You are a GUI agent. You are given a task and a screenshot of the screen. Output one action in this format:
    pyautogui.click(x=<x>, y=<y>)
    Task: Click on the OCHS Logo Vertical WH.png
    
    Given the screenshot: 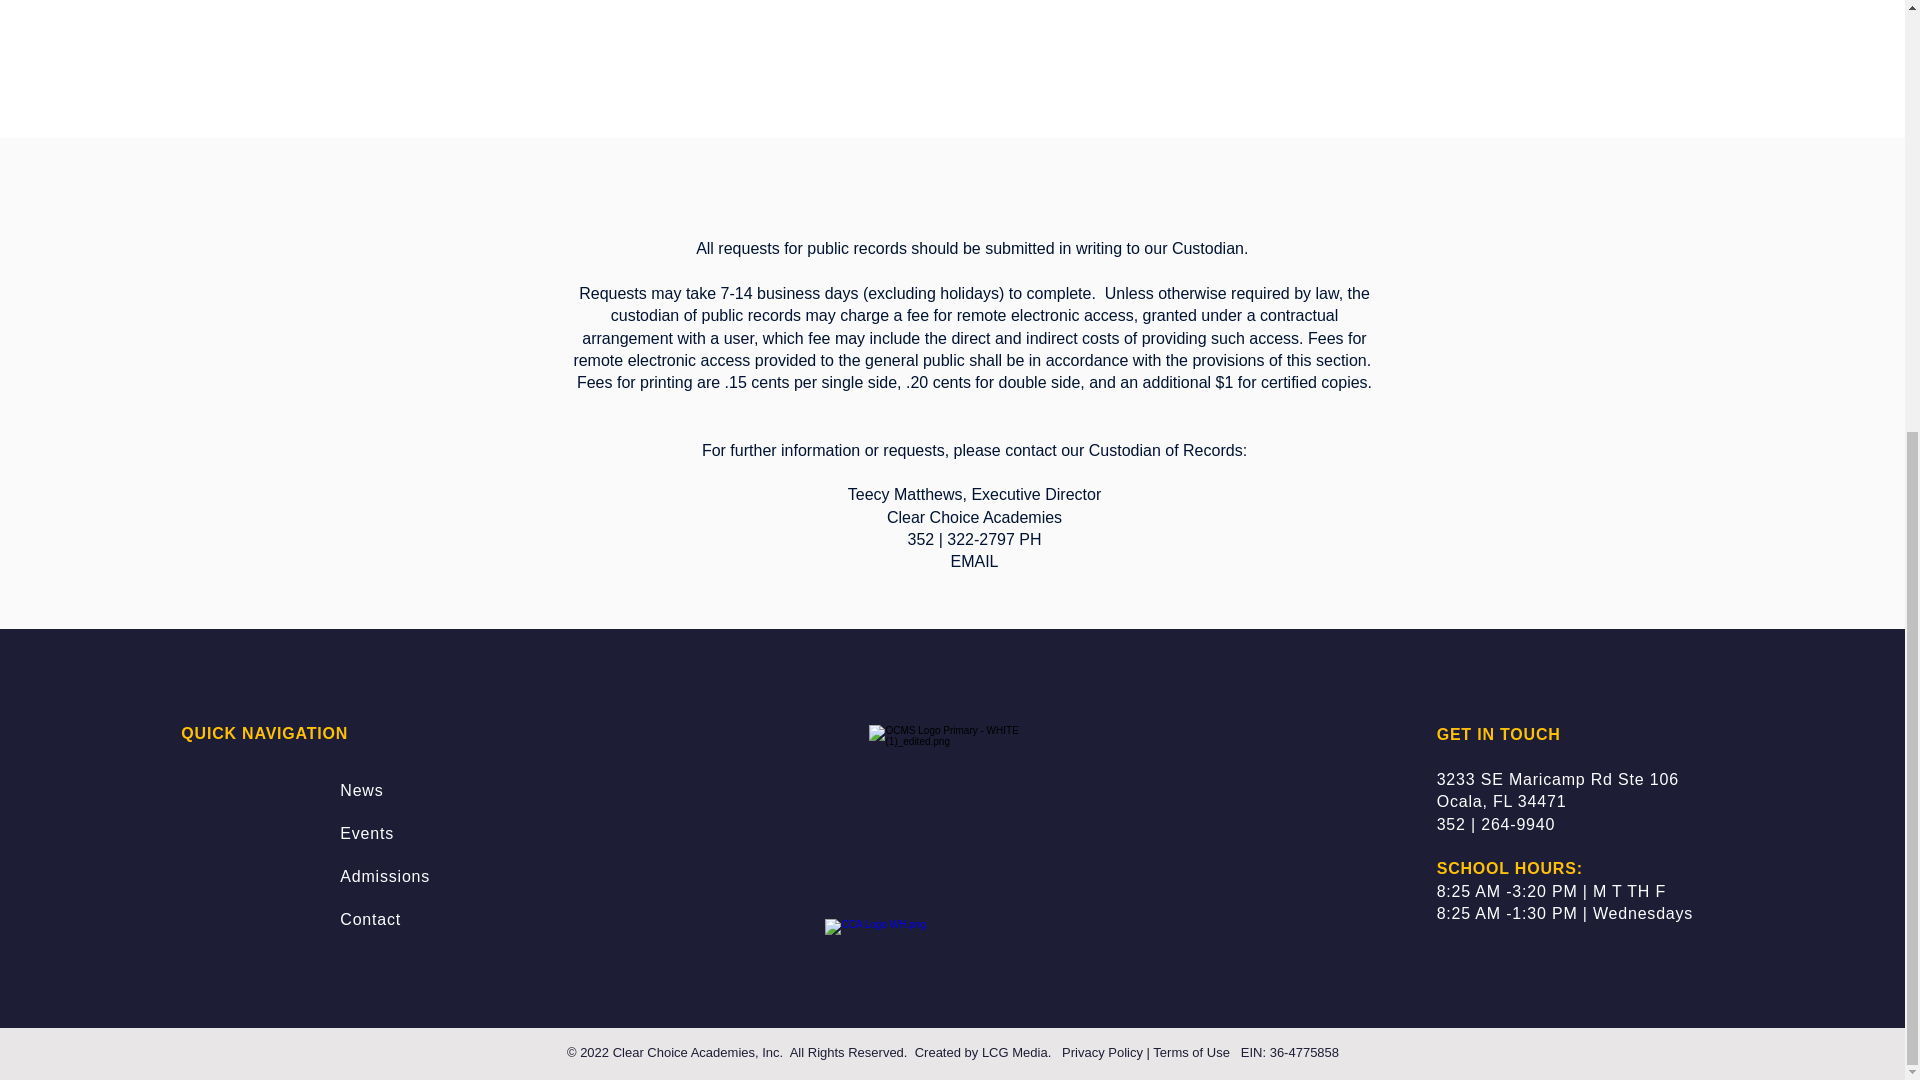 What is the action you would take?
    pyautogui.click(x=952, y=934)
    